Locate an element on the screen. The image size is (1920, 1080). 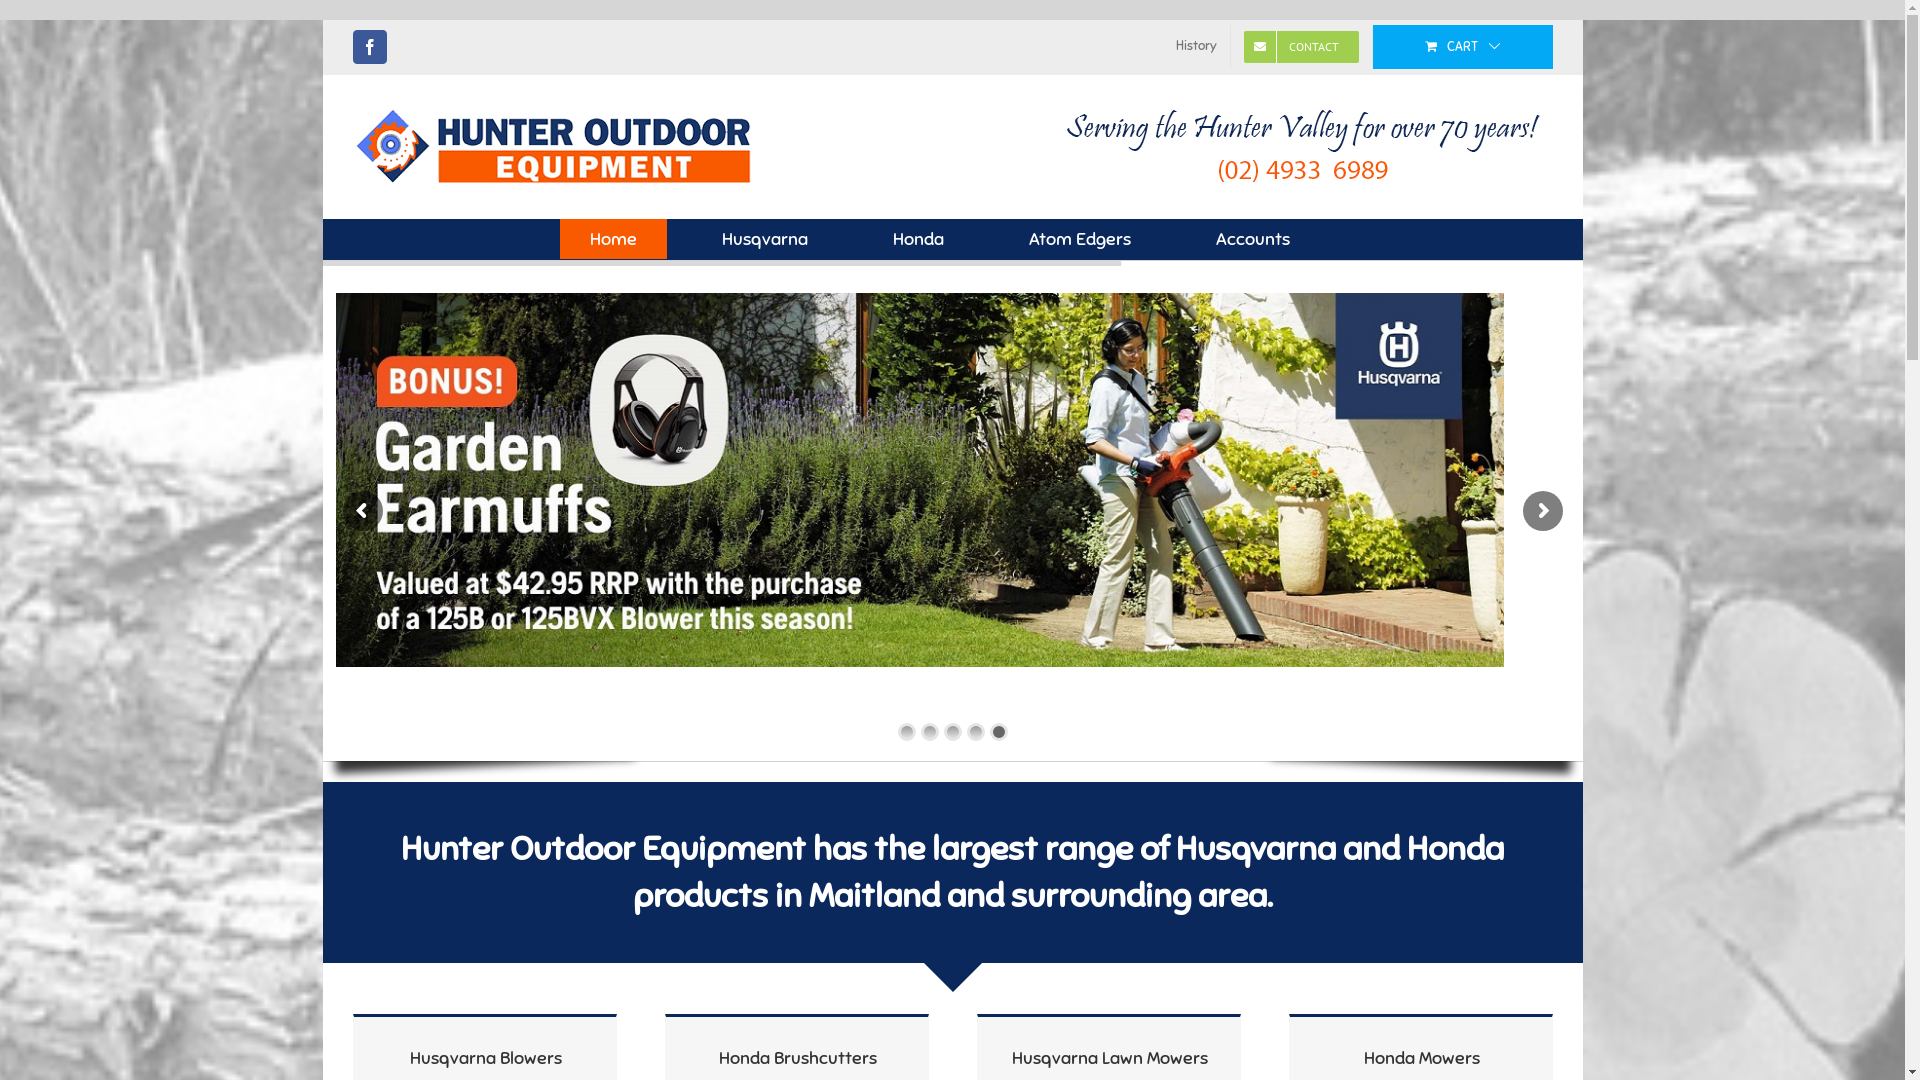
Honda is located at coordinates (918, 239).